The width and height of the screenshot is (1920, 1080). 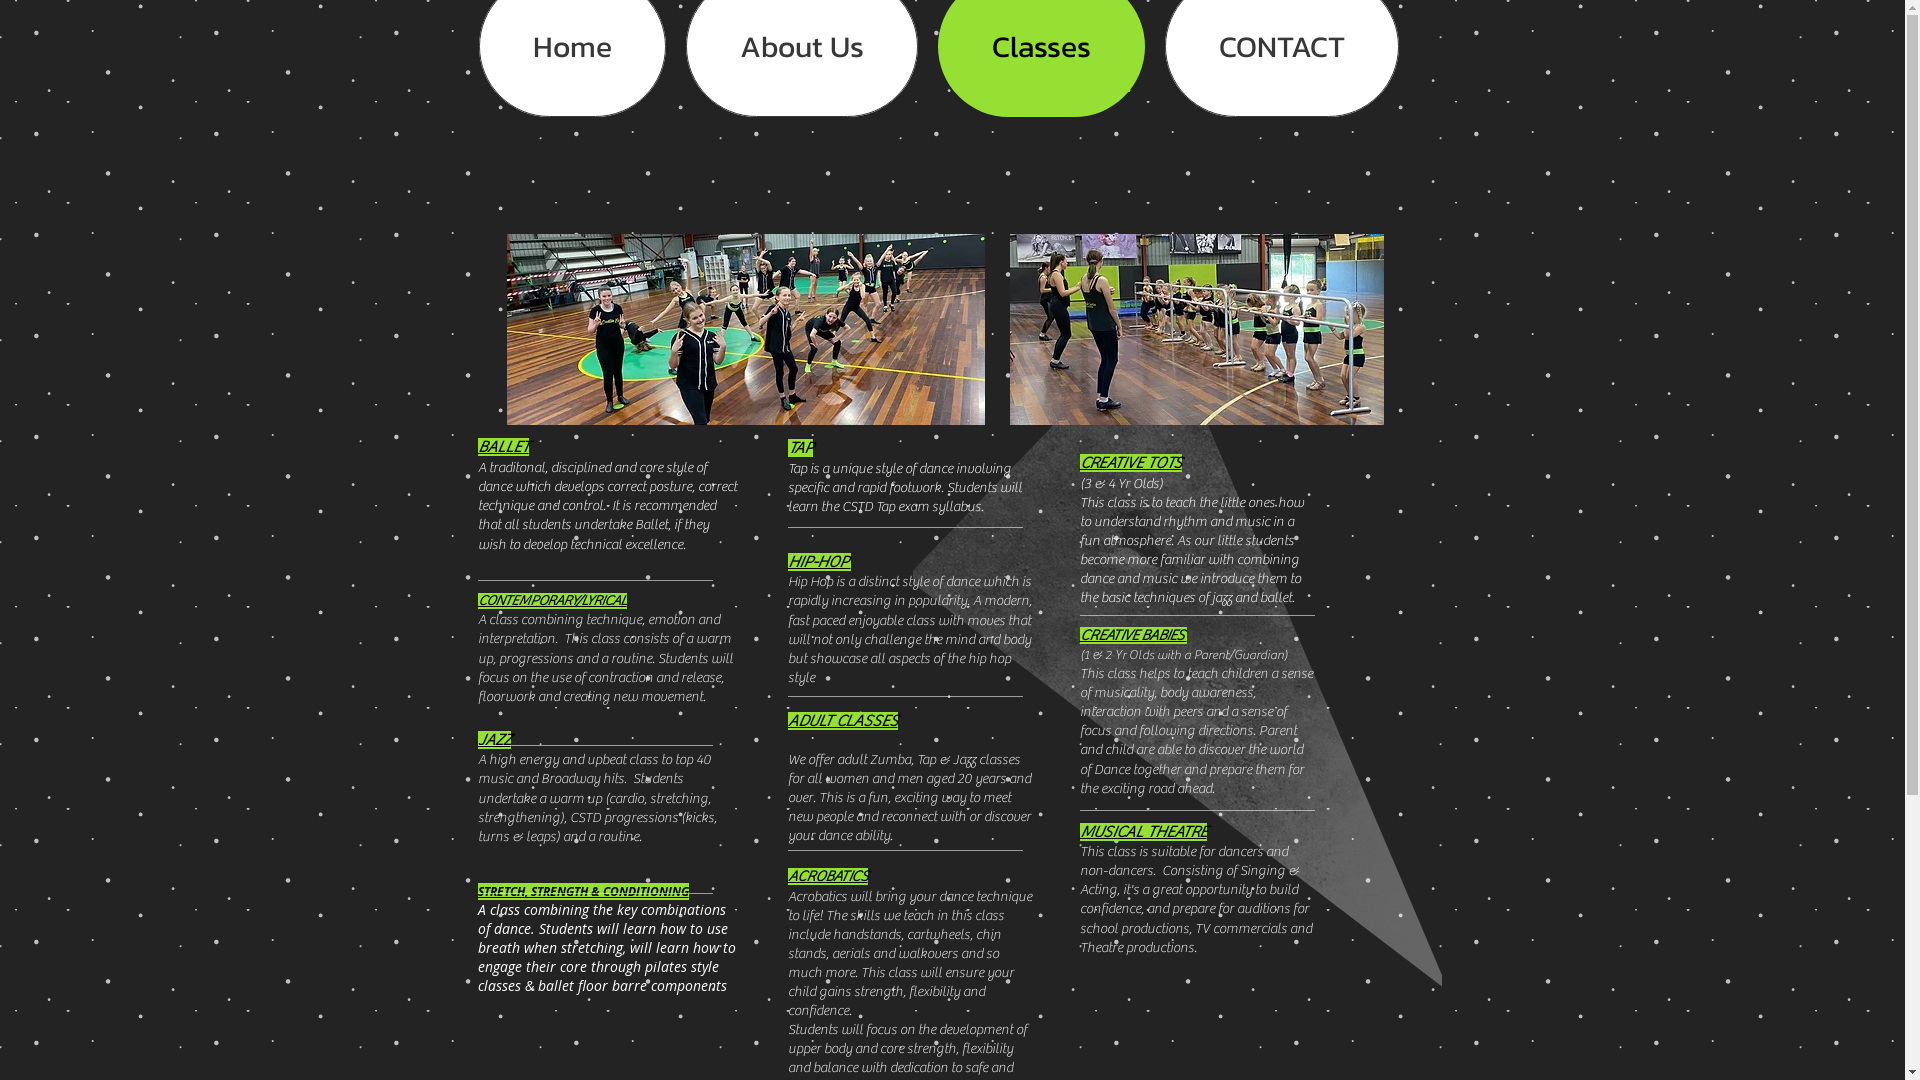 What do you see at coordinates (1196, 330) in the screenshot?
I see `IMG_8454_edited.JPG` at bounding box center [1196, 330].